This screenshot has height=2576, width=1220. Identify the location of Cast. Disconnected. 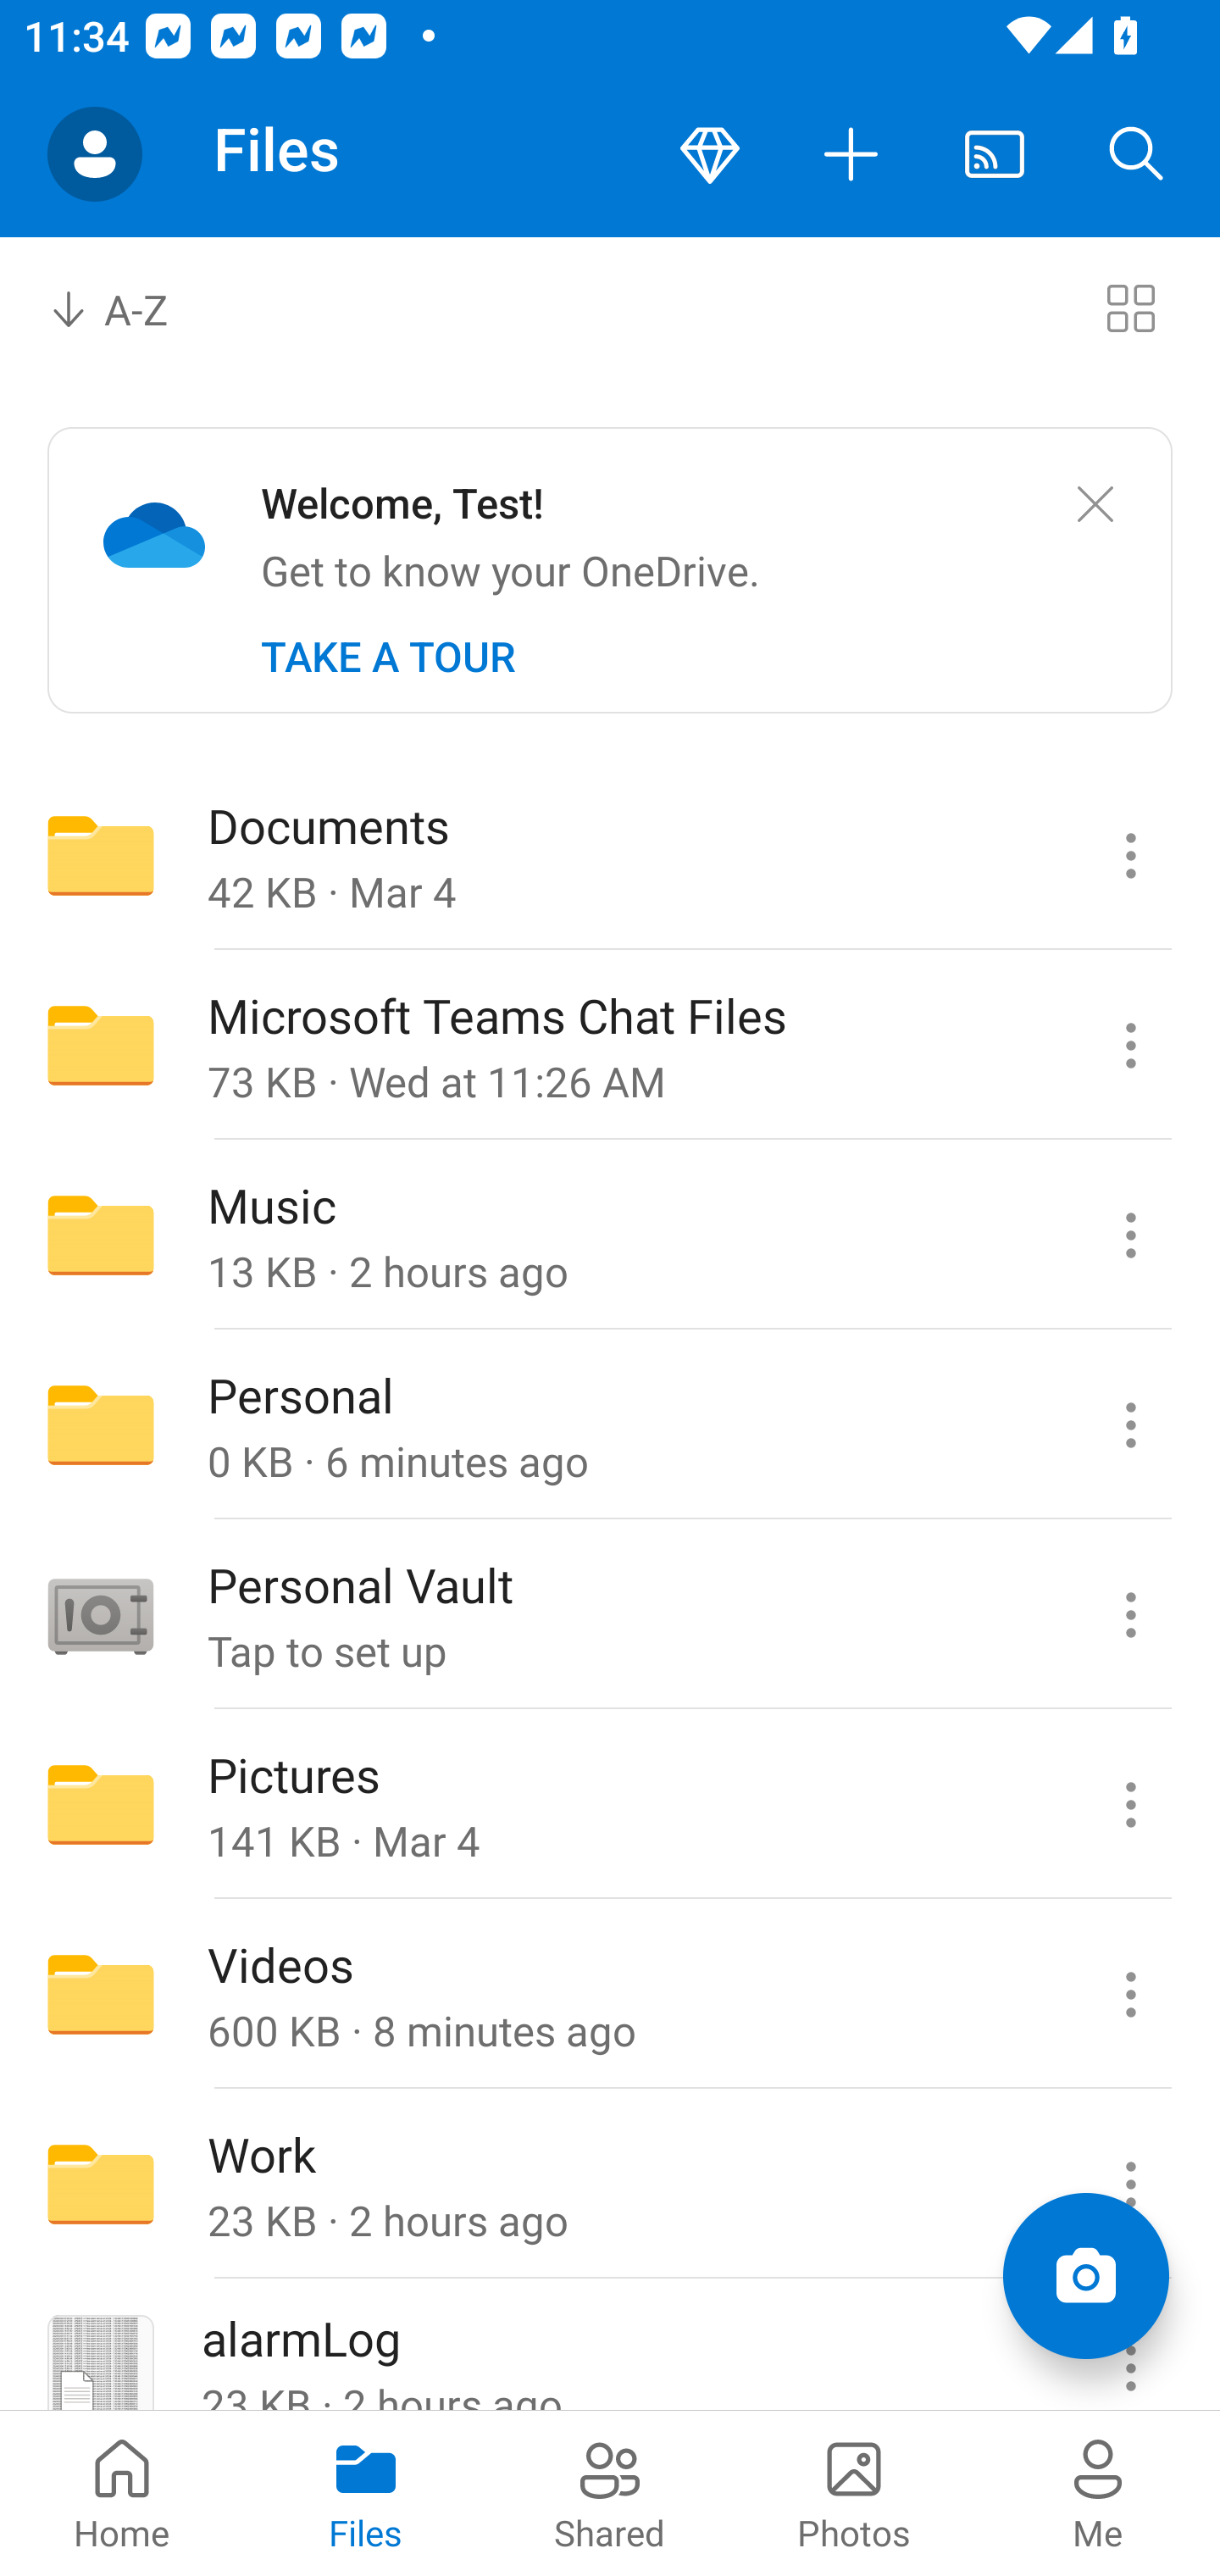
(995, 154).